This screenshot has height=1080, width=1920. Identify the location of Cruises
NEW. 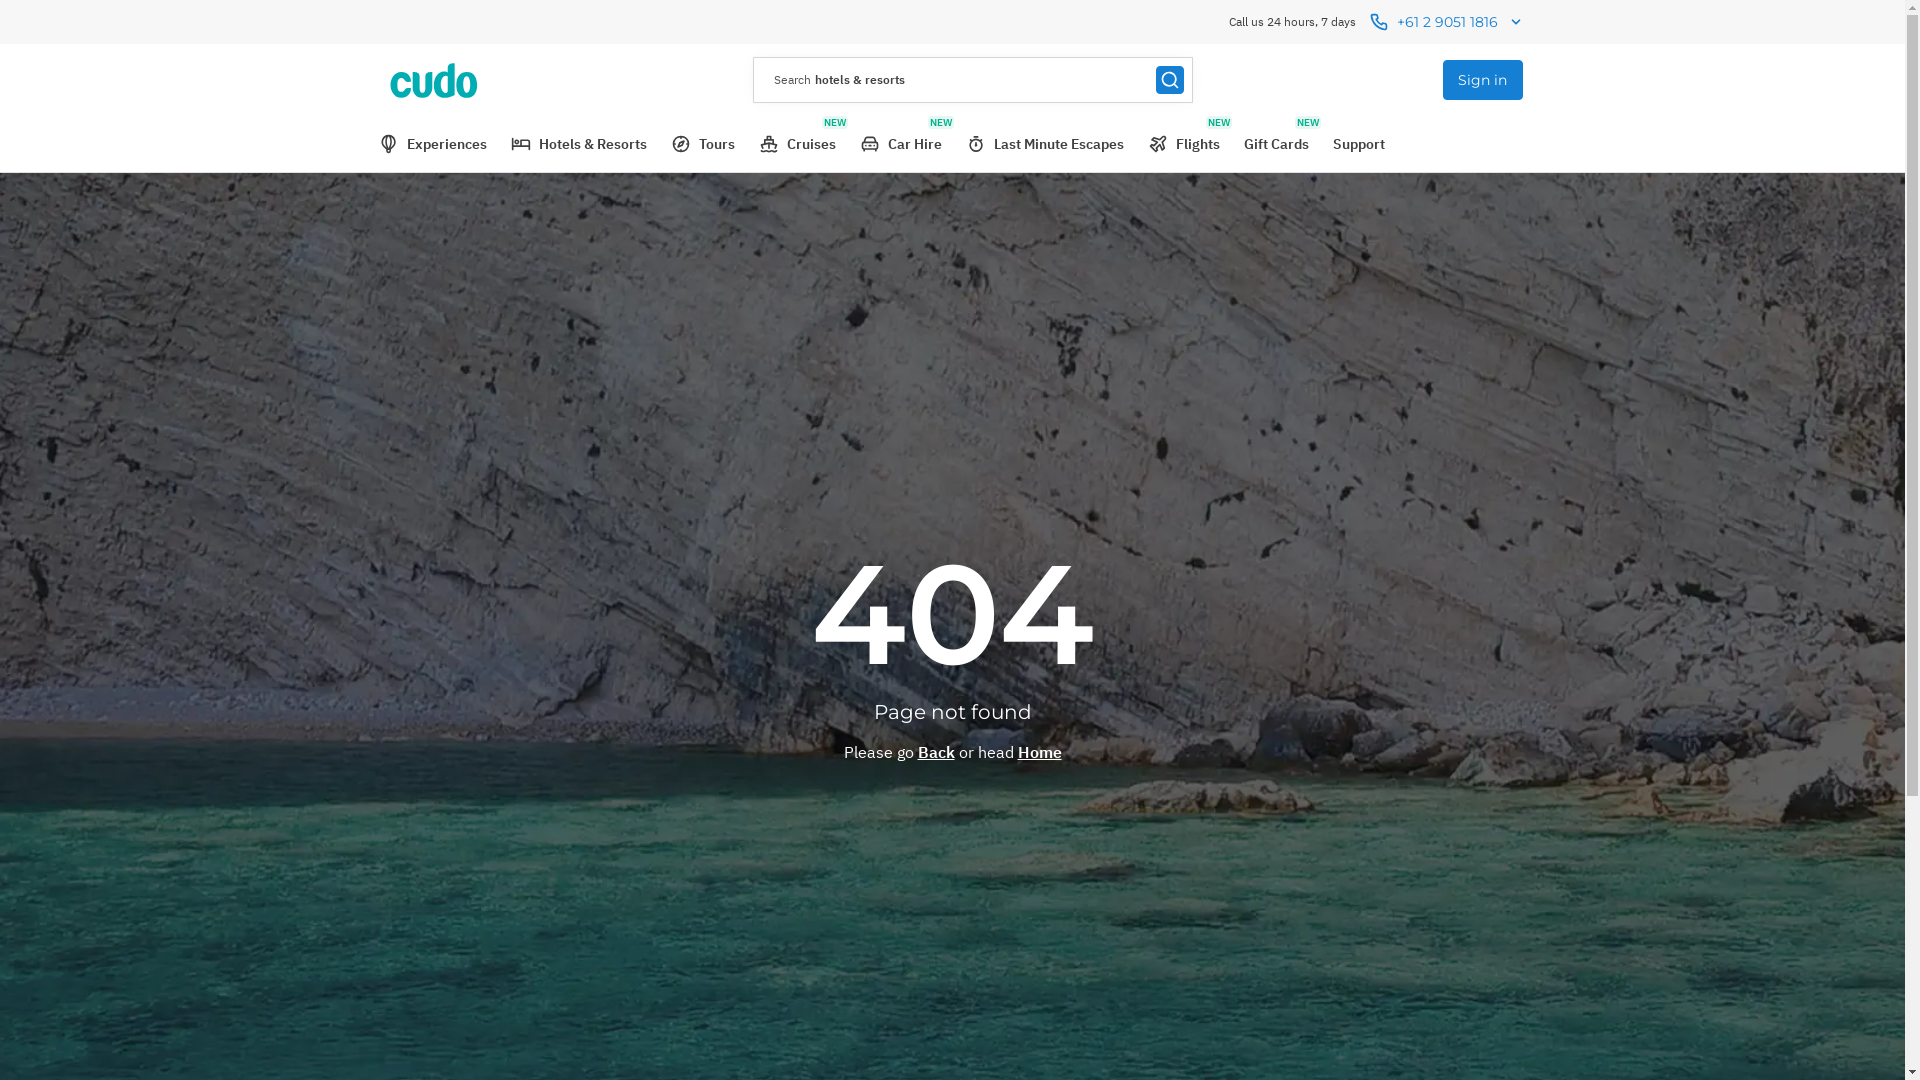
(796, 144).